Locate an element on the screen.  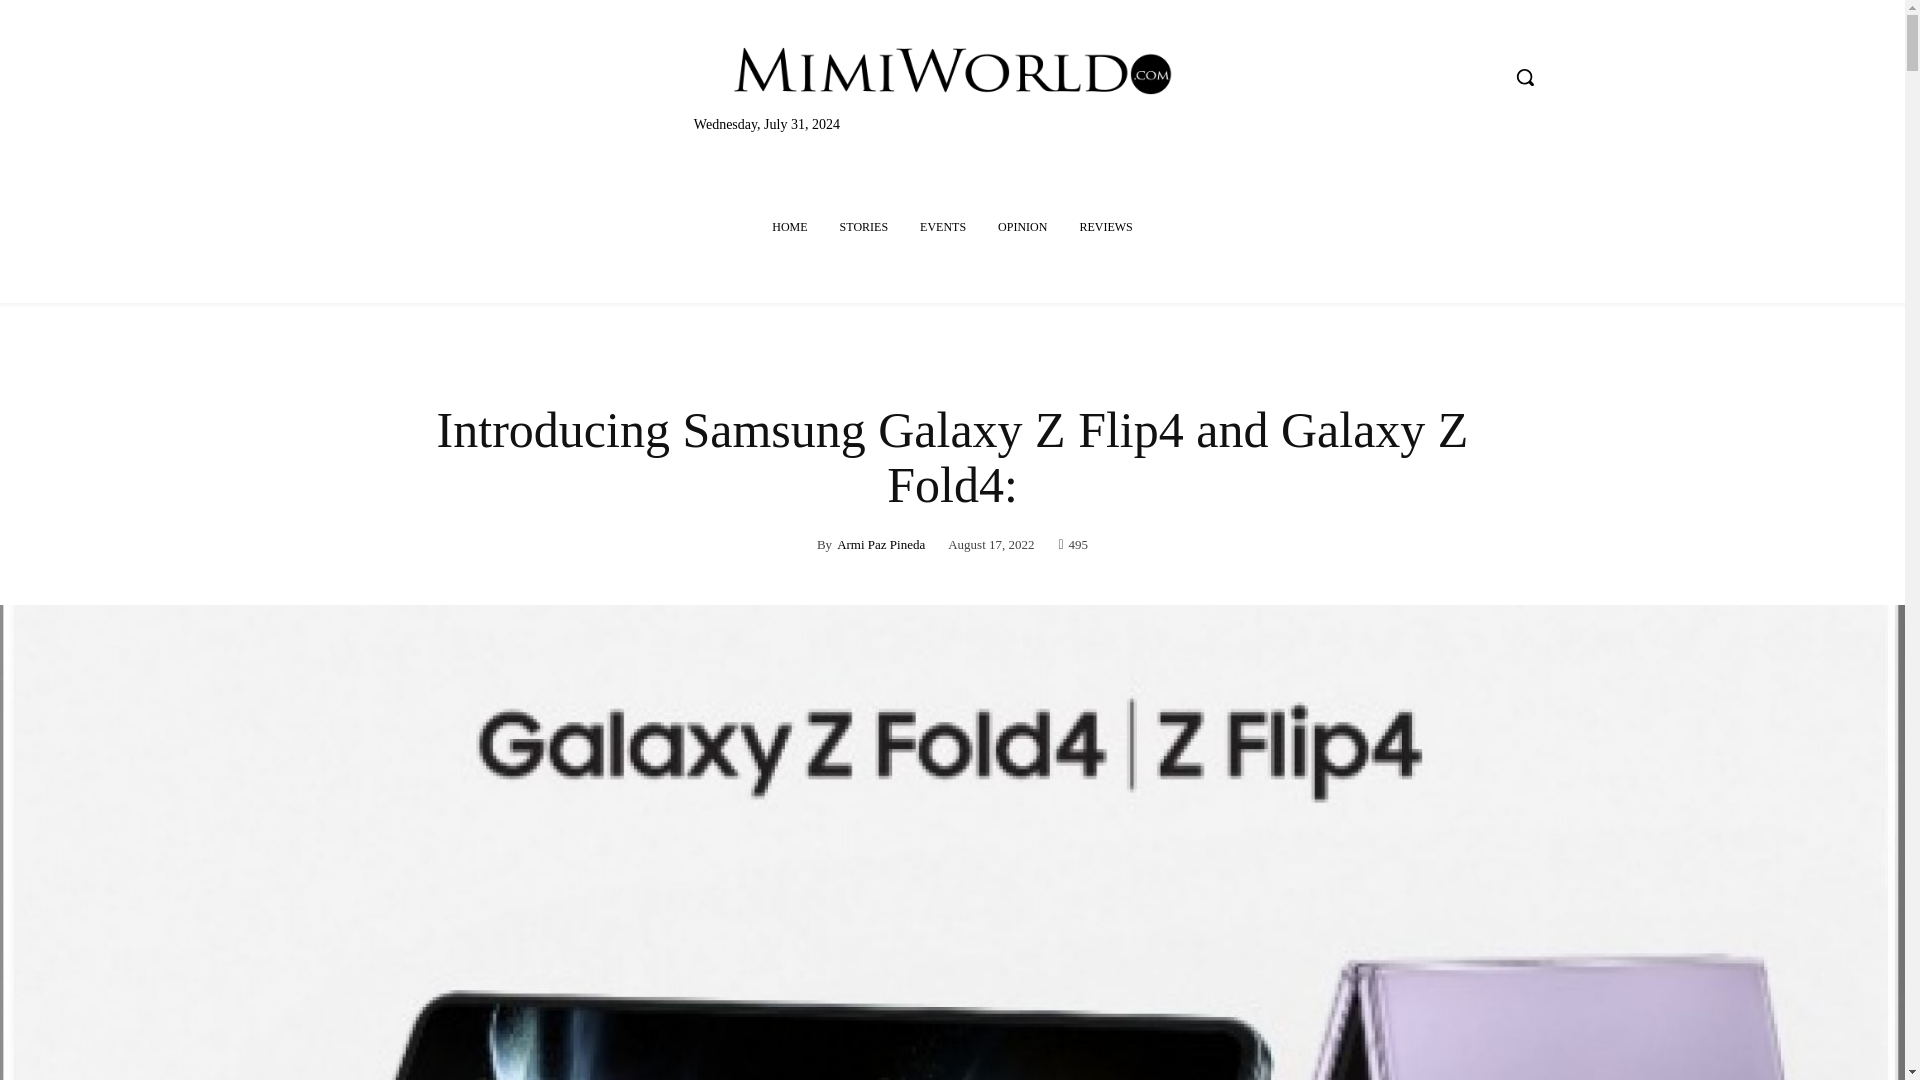
HOME is located at coordinates (790, 226).